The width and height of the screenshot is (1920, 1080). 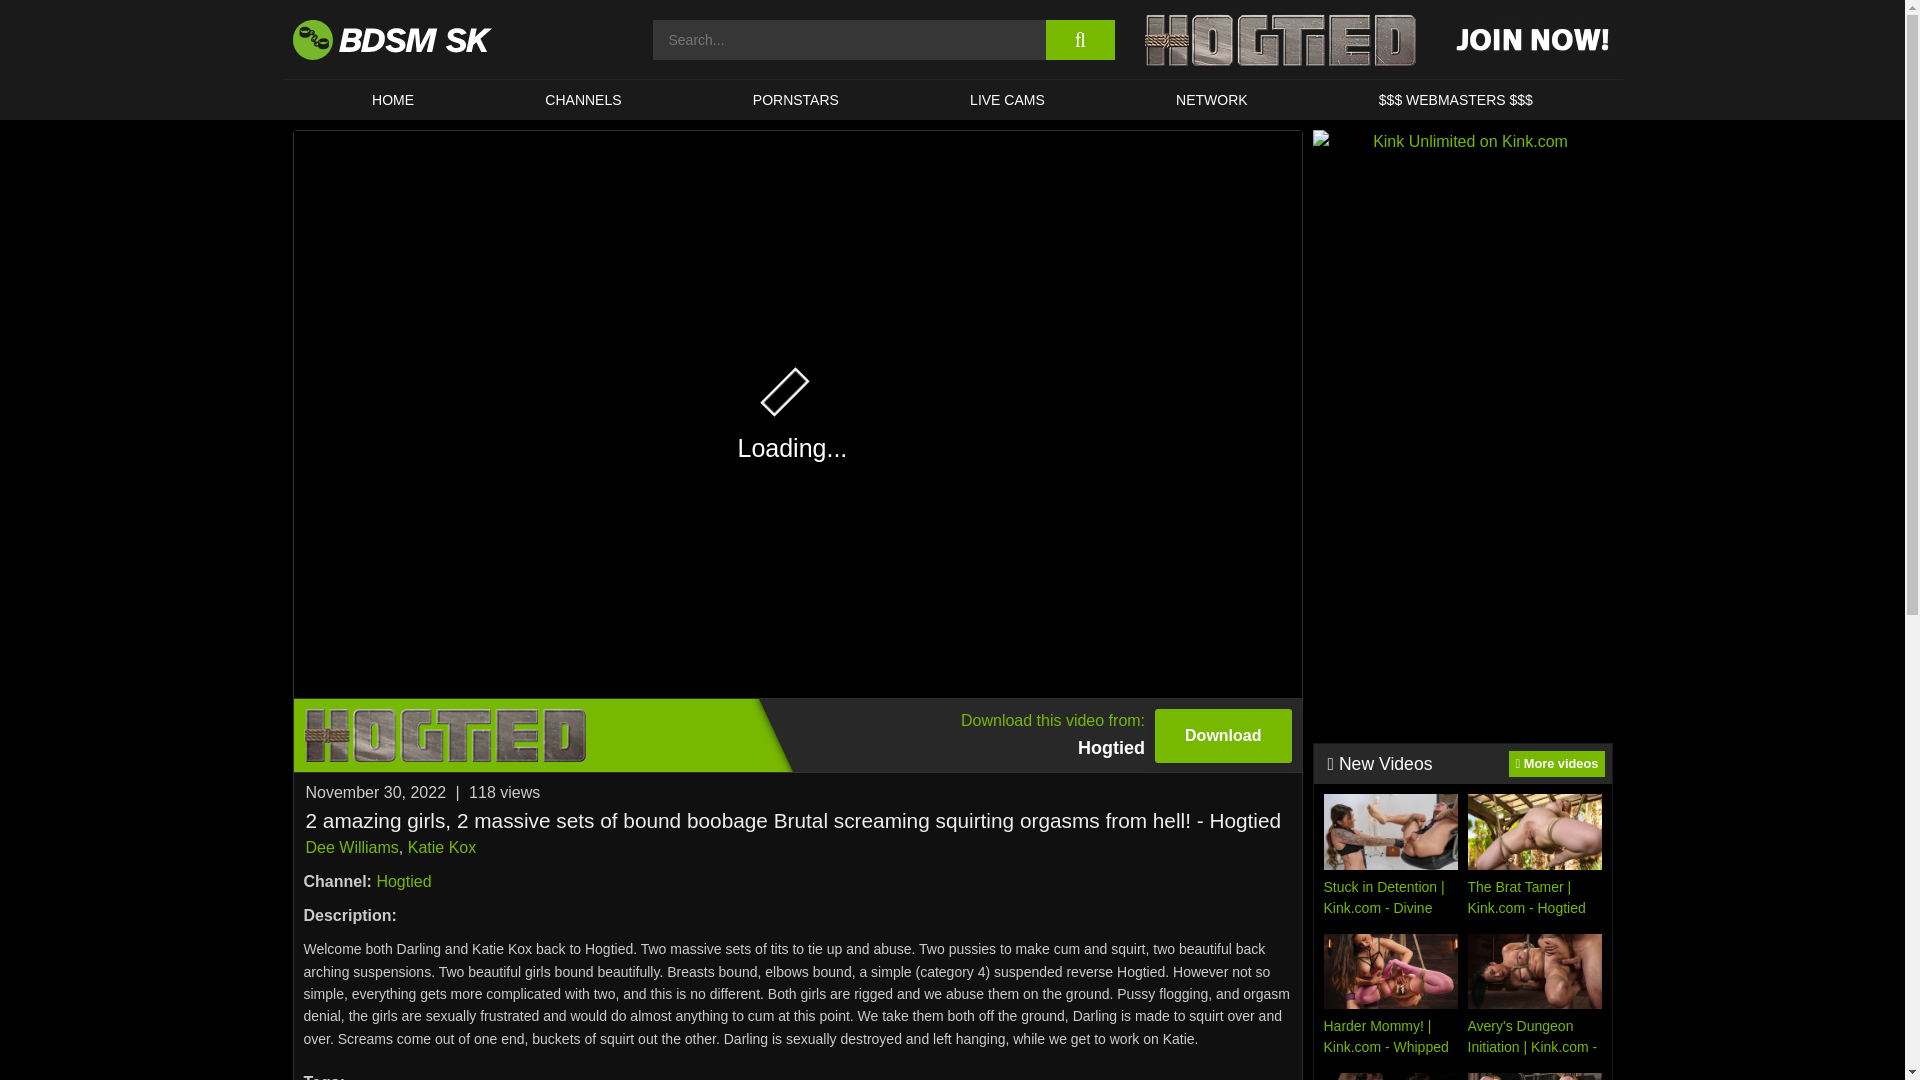 What do you see at coordinates (442, 848) in the screenshot?
I see `Katie Kox` at bounding box center [442, 848].